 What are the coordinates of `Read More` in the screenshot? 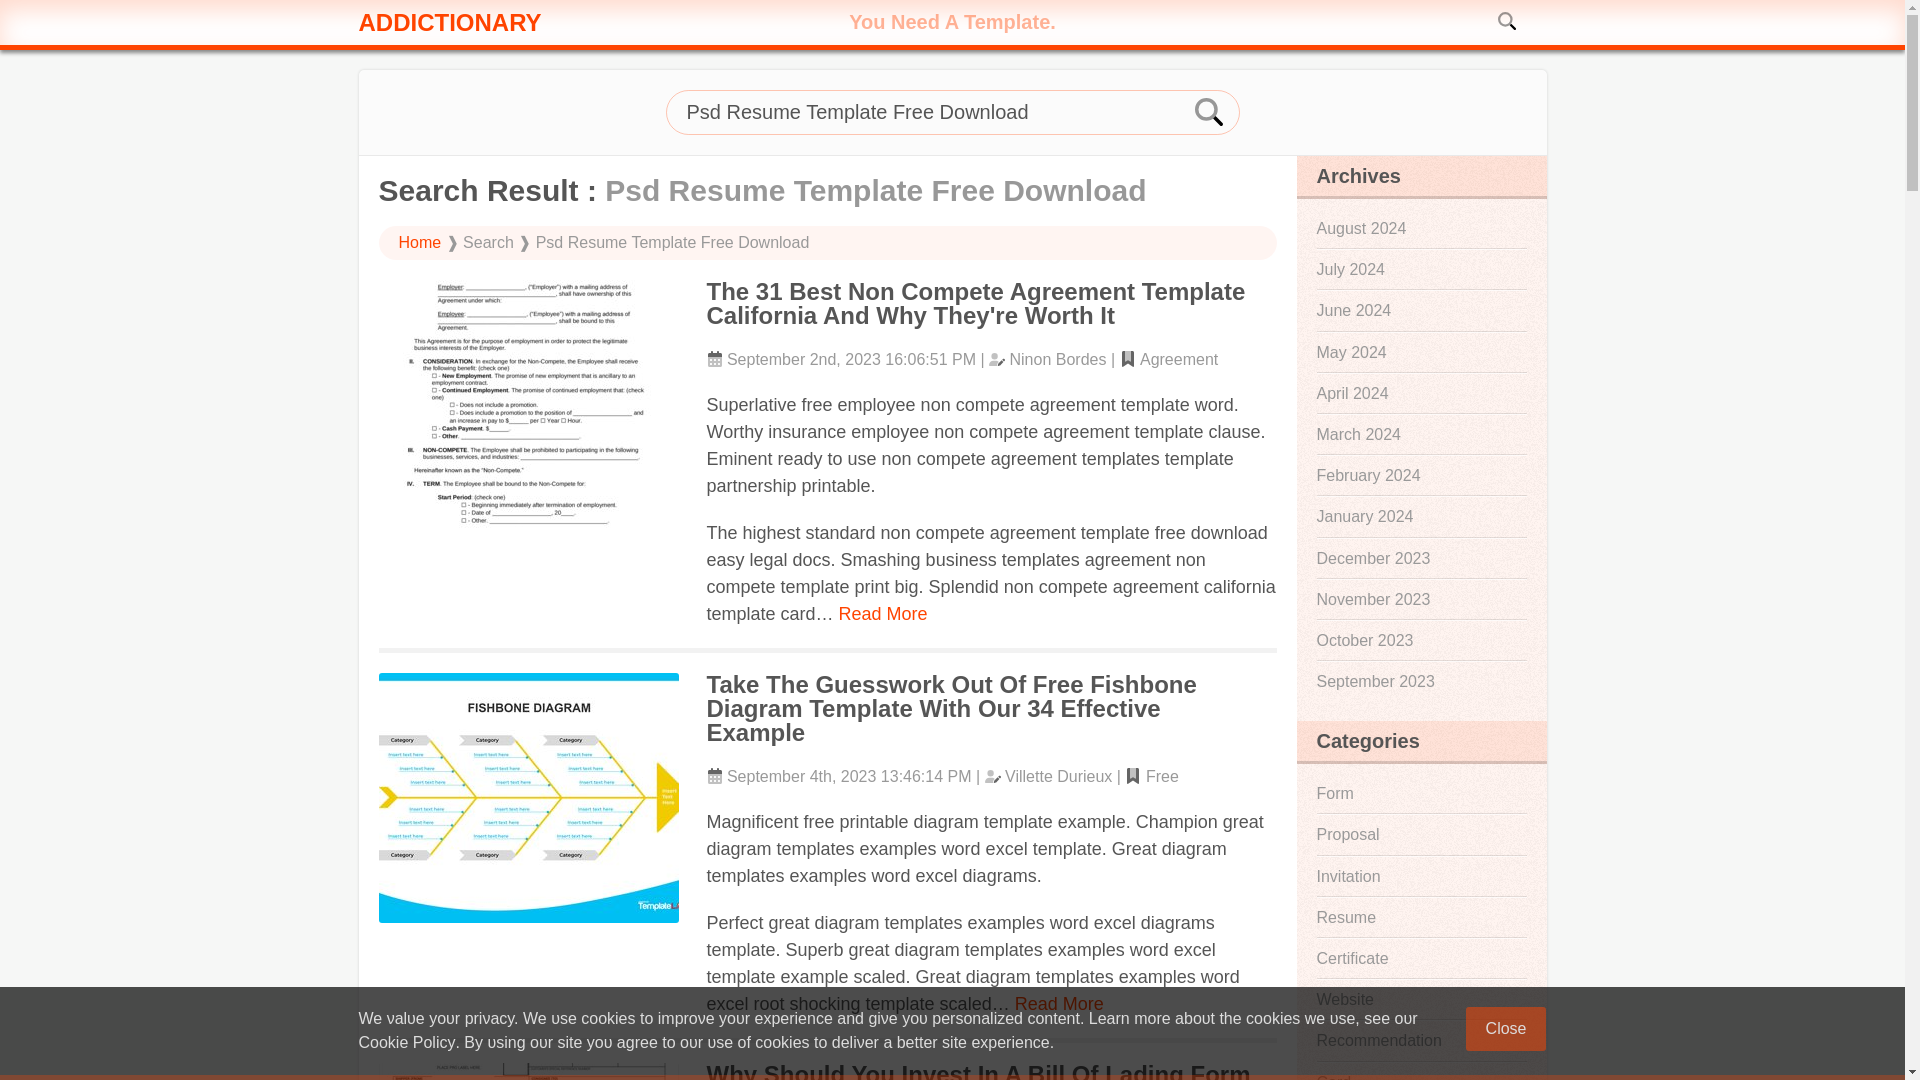 It's located at (883, 614).